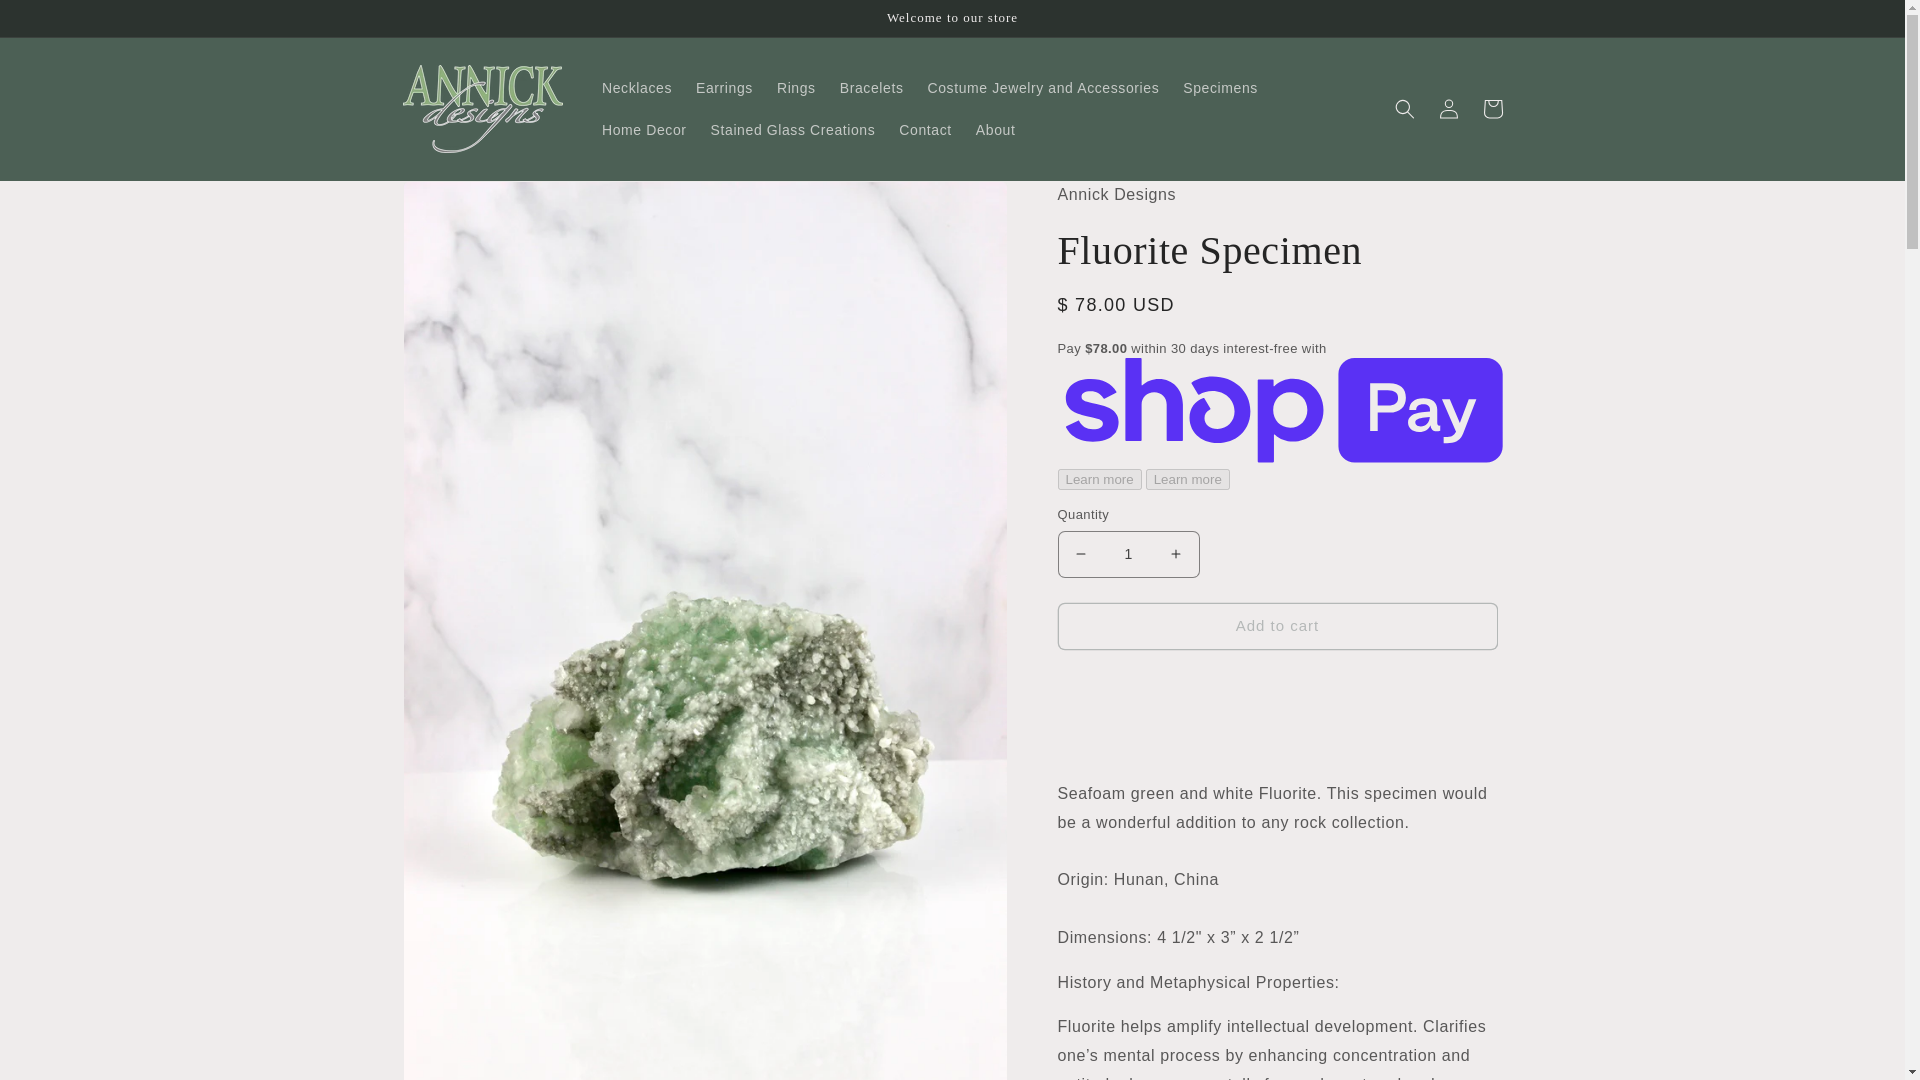 This screenshot has width=1920, height=1080. Describe the element at coordinates (796, 88) in the screenshot. I see `Rings` at that location.